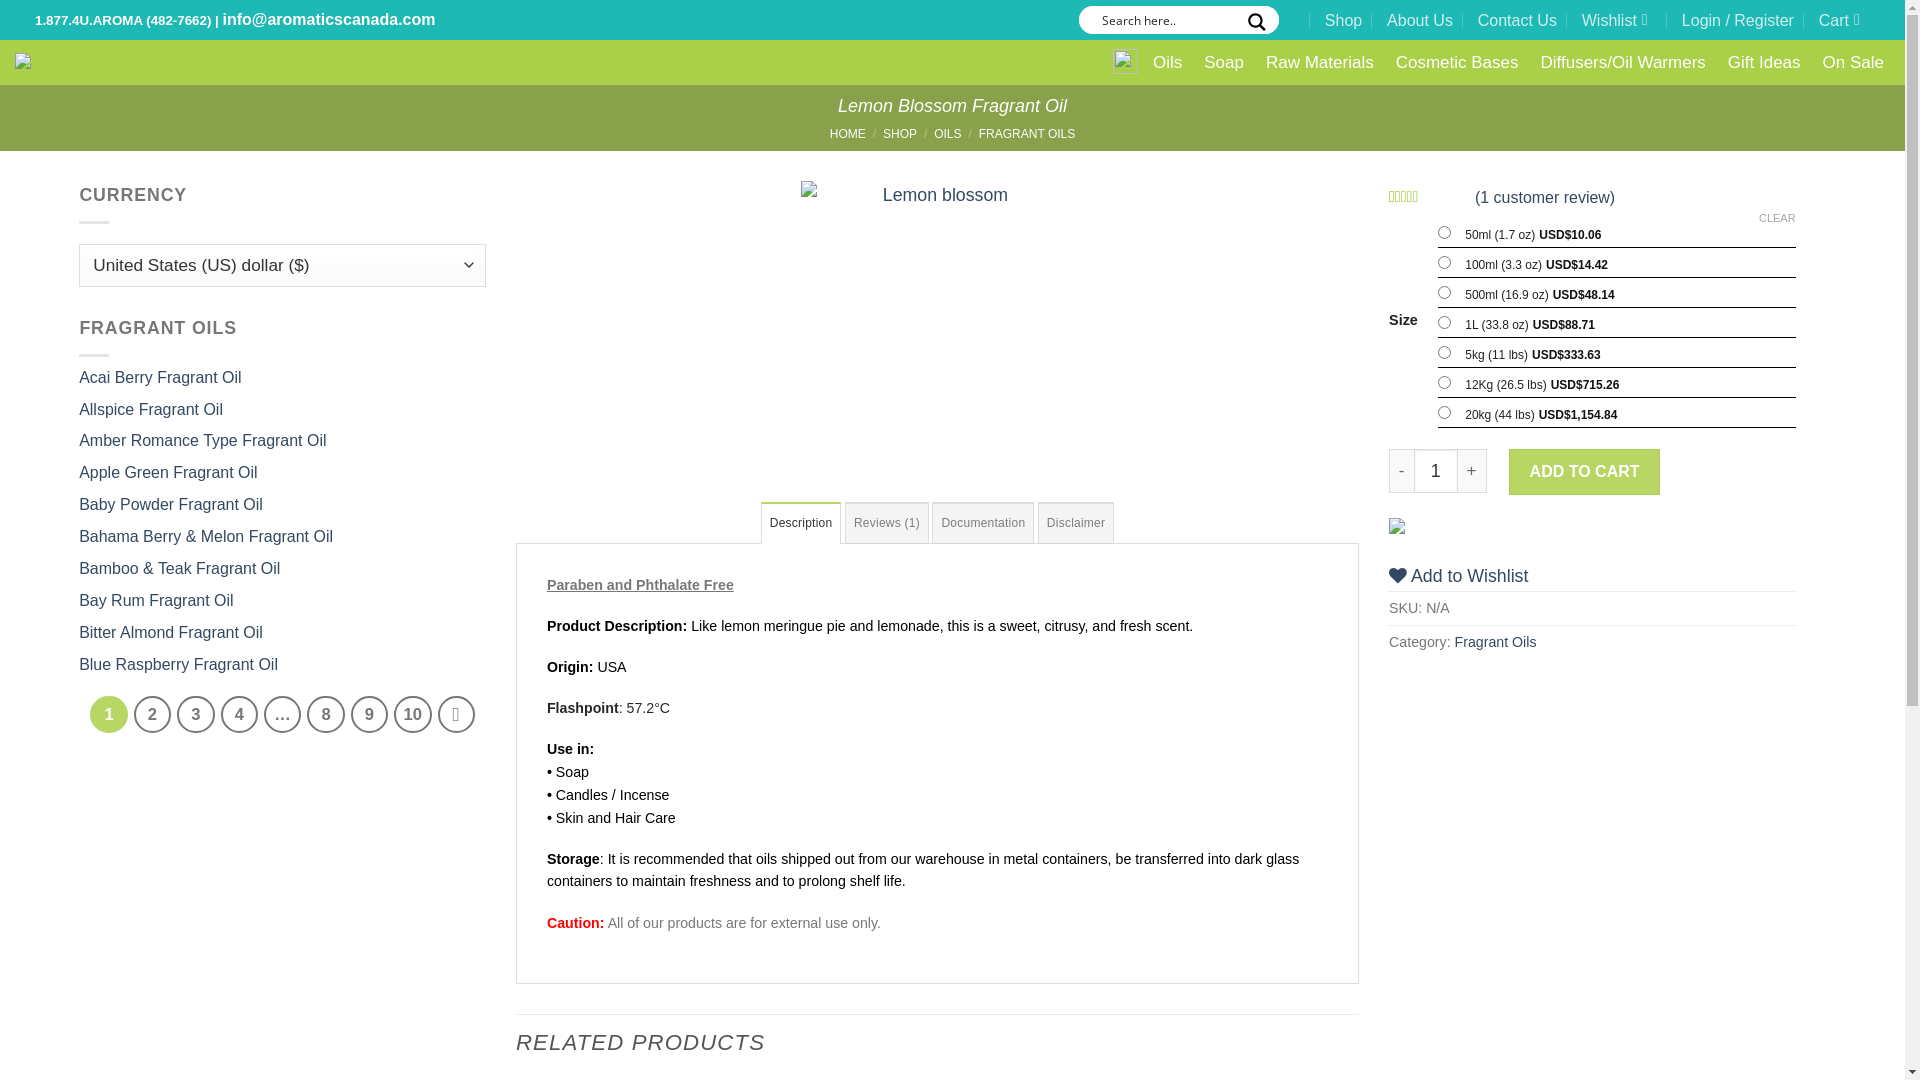  I want to click on Diffusers/Oil Warmers, so click(1622, 62).